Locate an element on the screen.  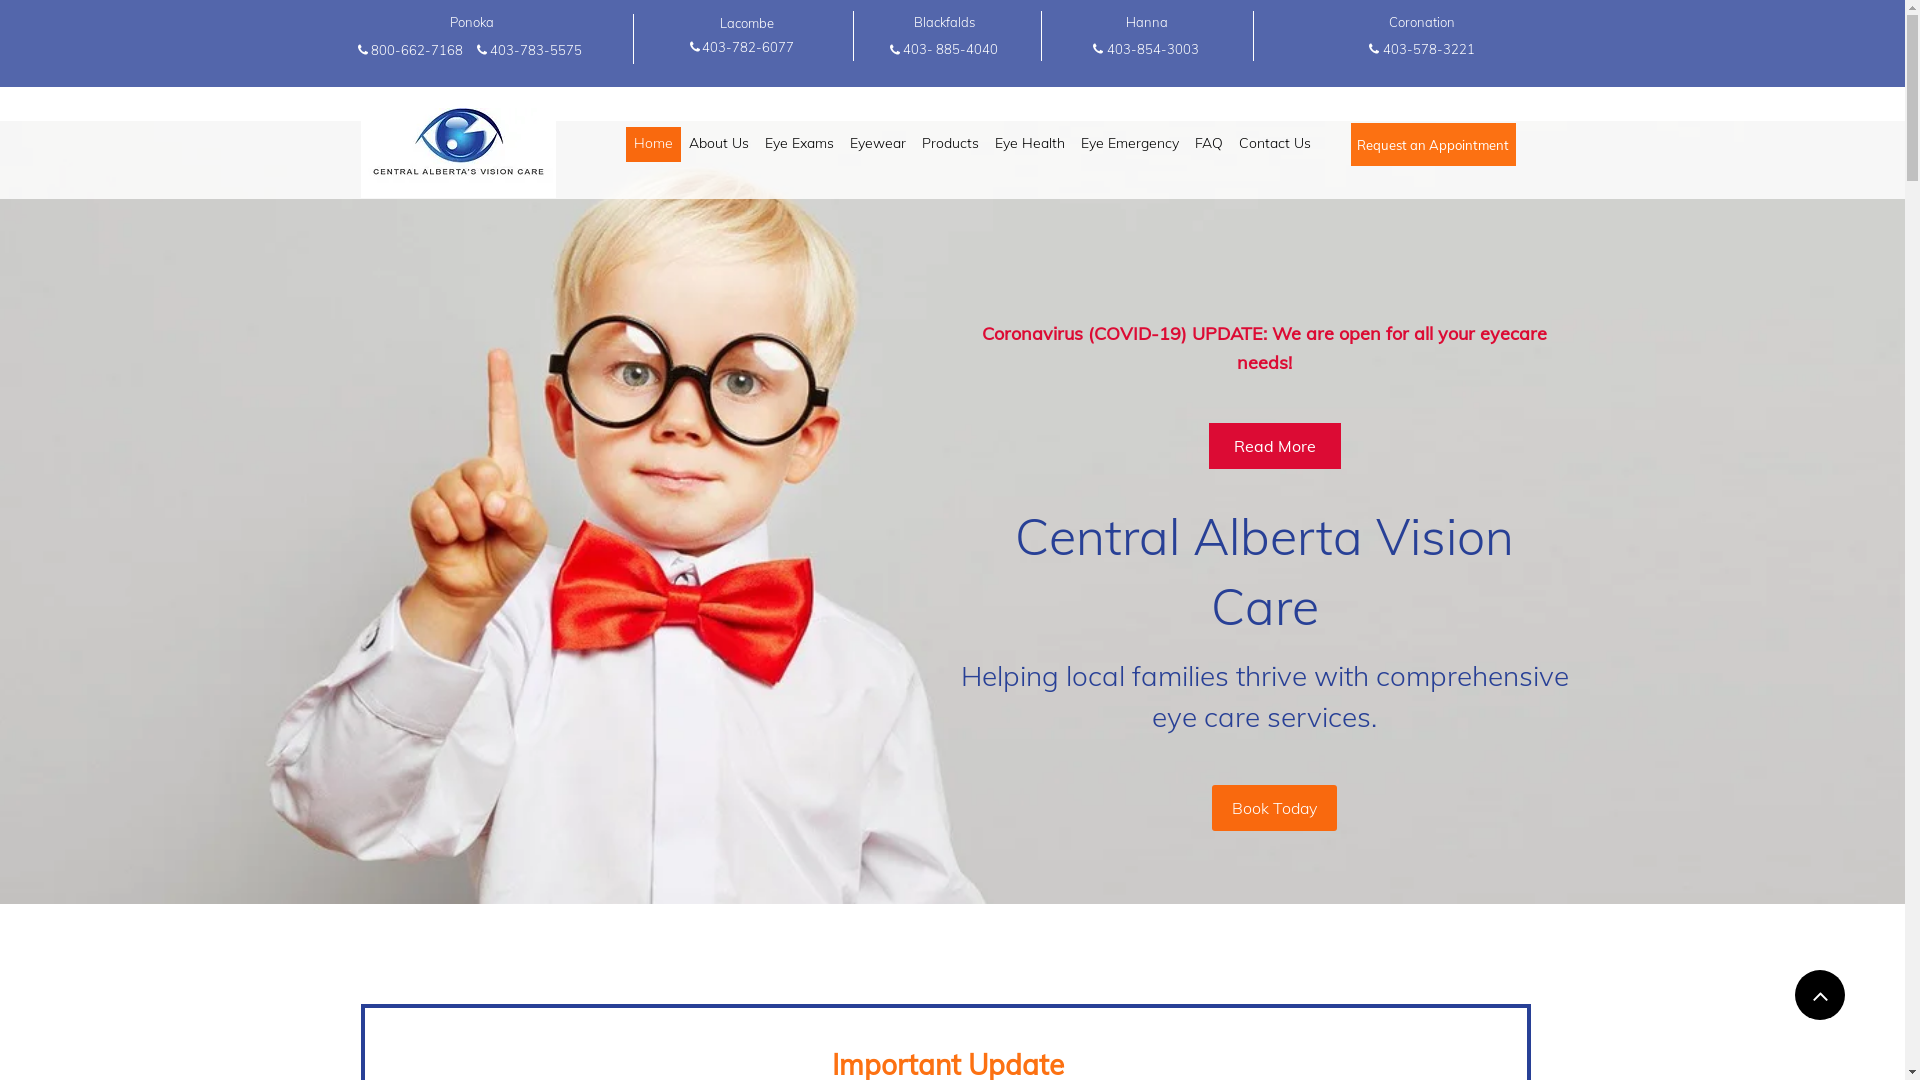
Contact Us is located at coordinates (1274, 144).